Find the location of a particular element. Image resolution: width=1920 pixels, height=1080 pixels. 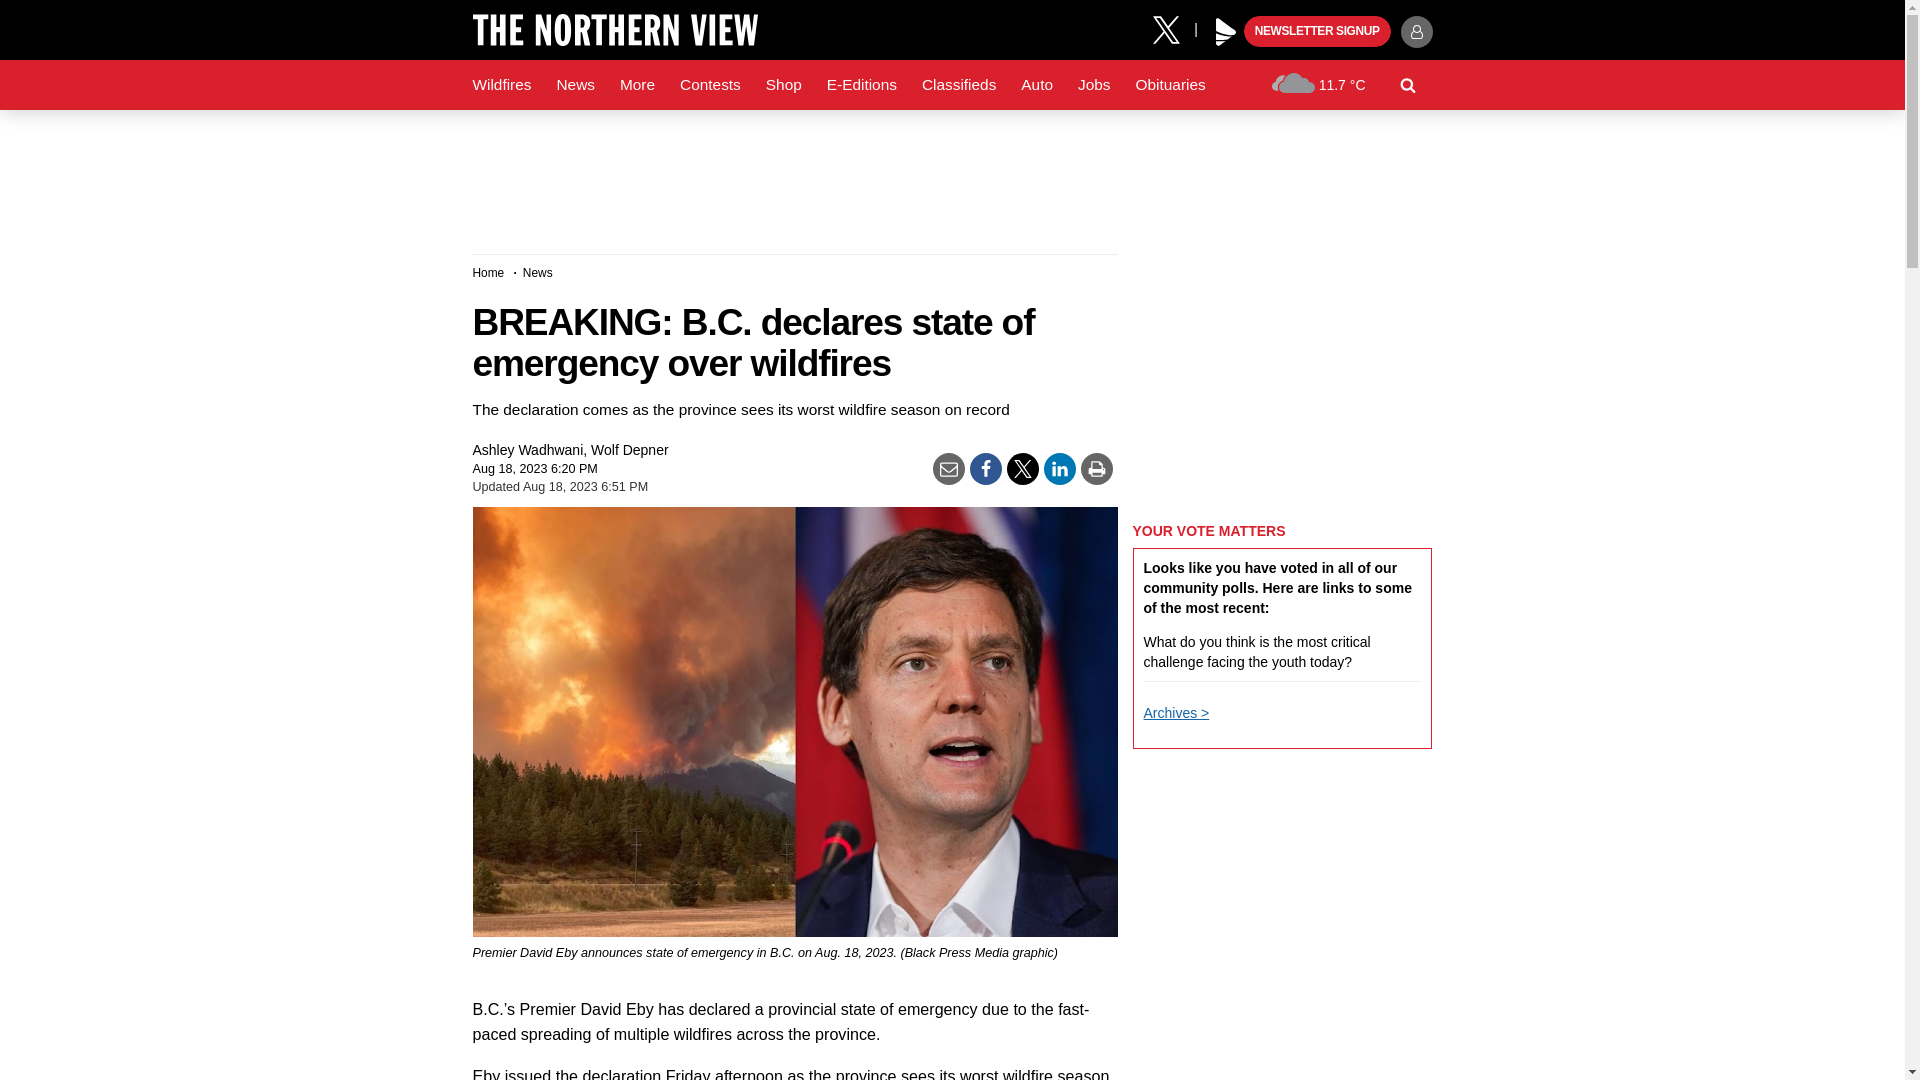

NEWSLETTER SIGNUP is located at coordinates (1317, 32).